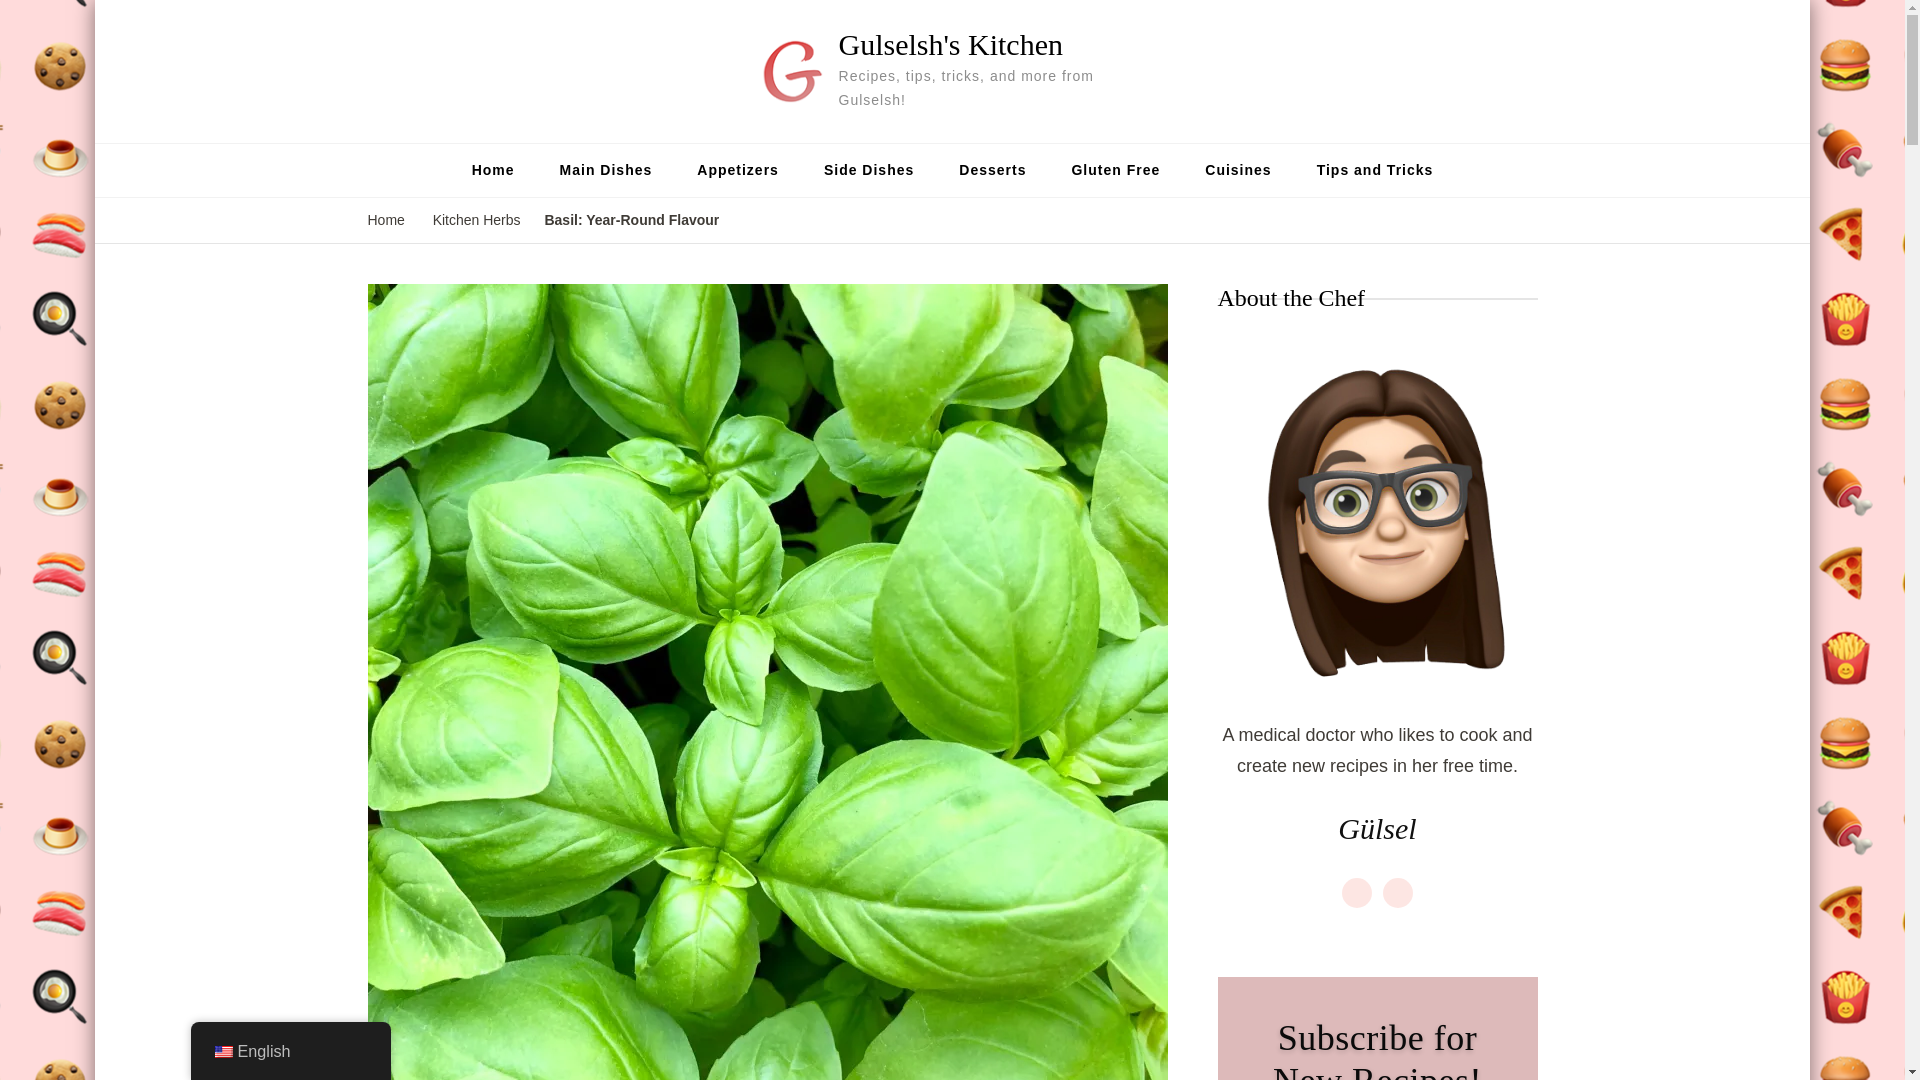  Describe the element at coordinates (1115, 170) in the screenshot. I see `Gluten Free` at that location.